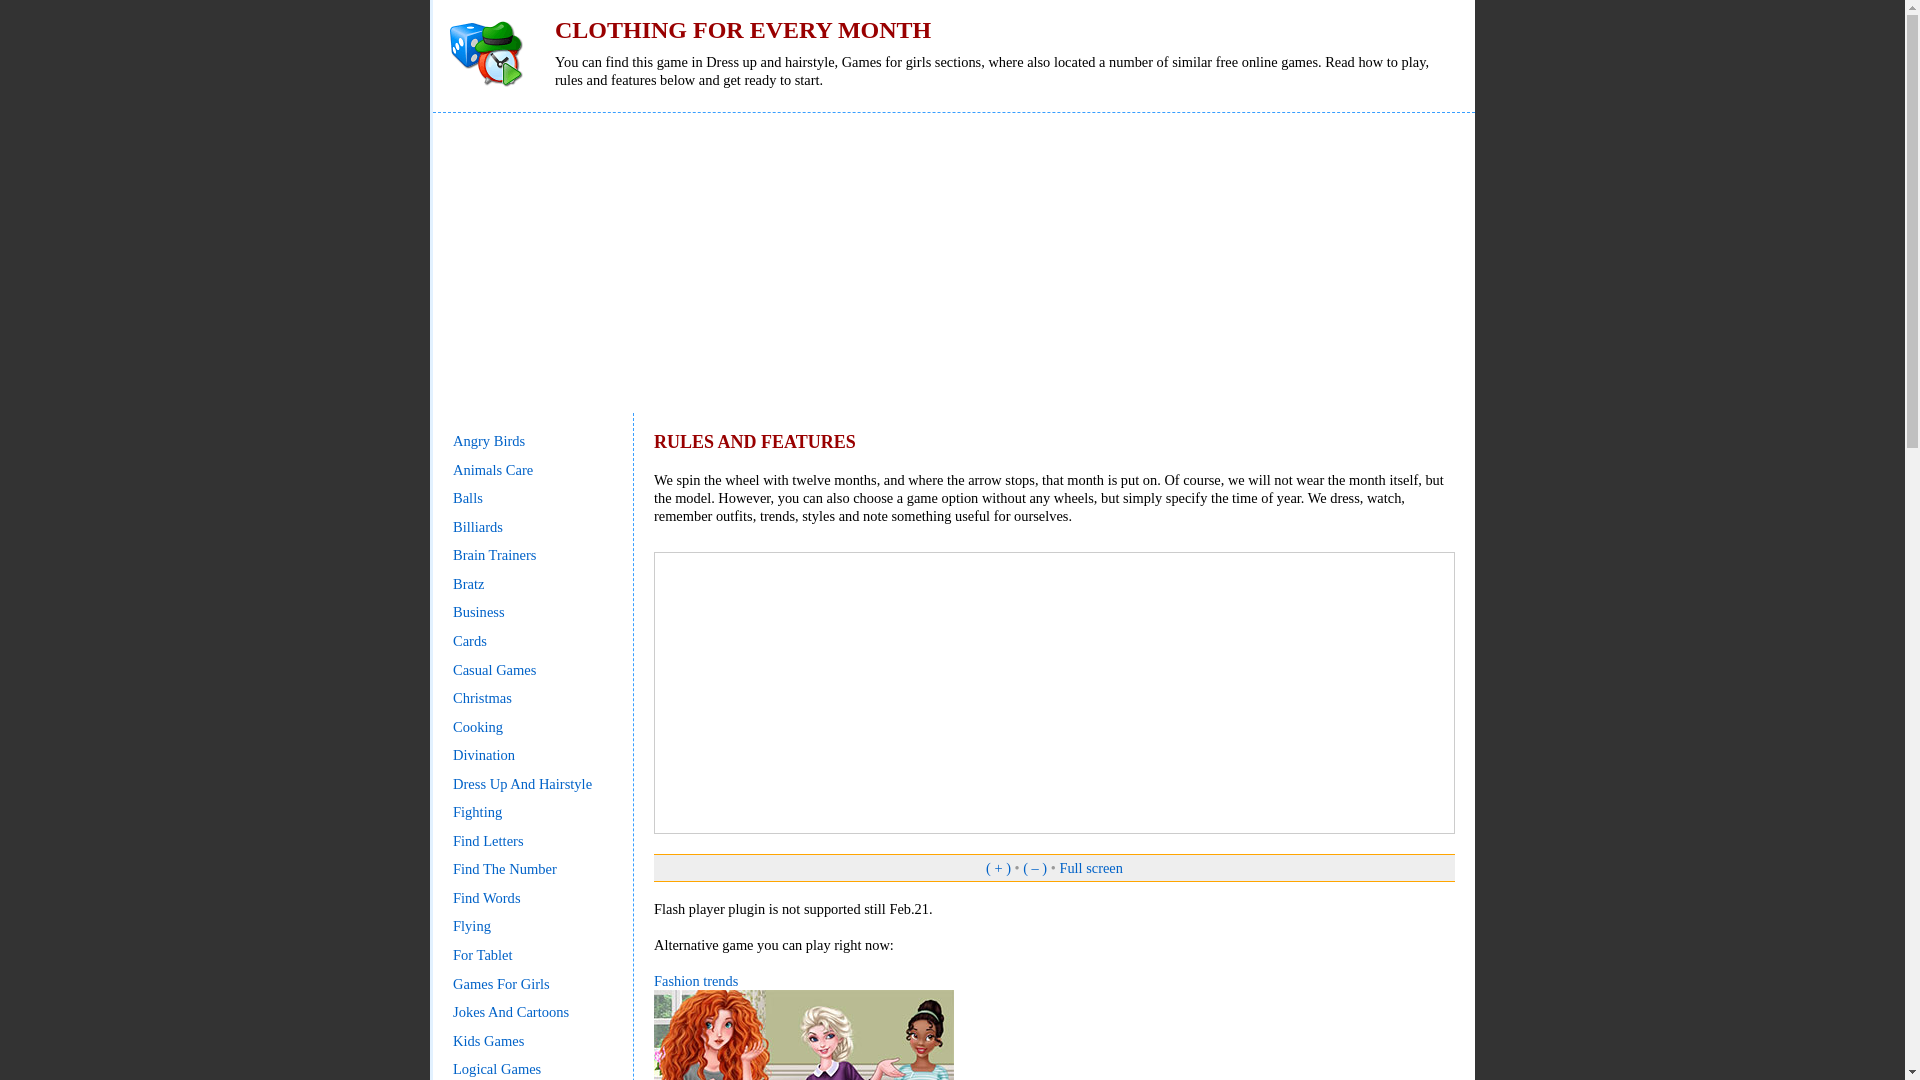 Image resolution: width=1920 pixels, height=1080 pixels. What do you see at coordinates (1091, 867) in the screenshot?
I see `Full screen` at bounding box center [1091, 867].